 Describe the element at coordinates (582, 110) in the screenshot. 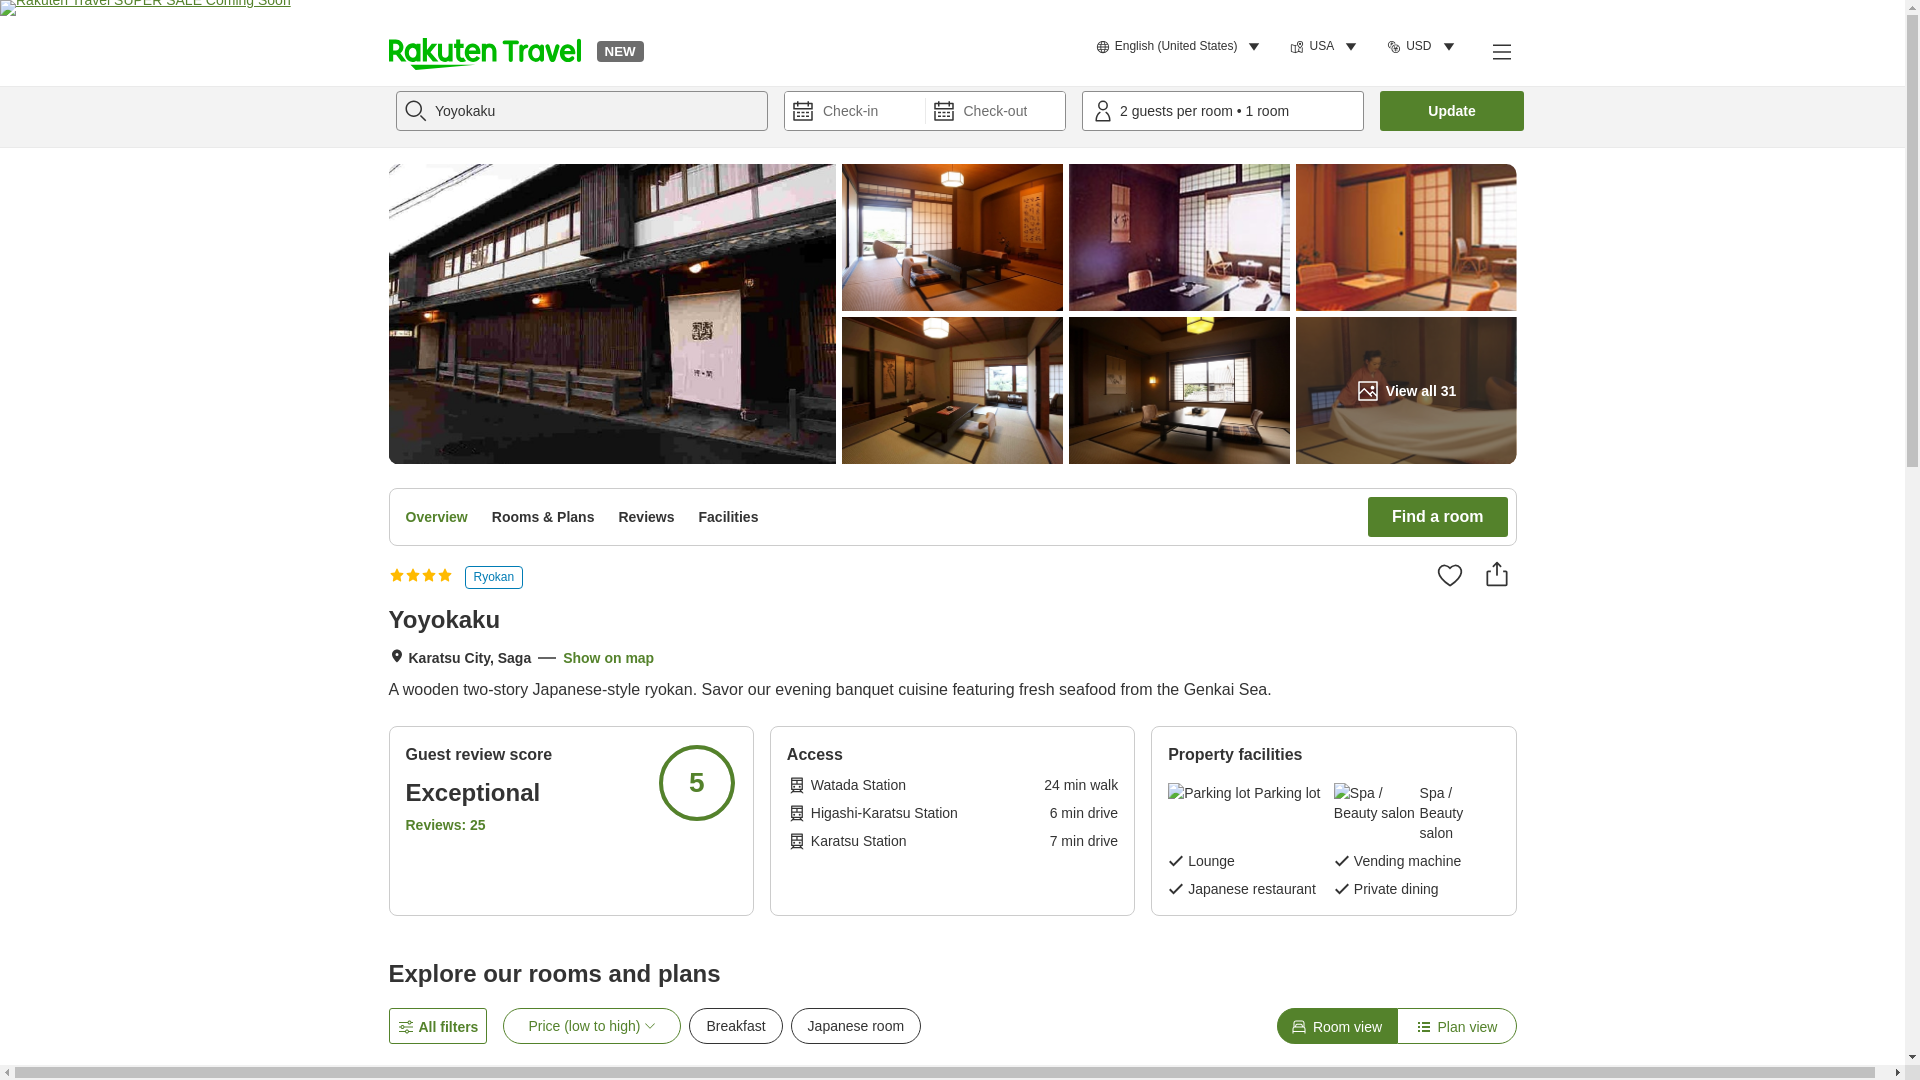

I see `Yoyokaku` at that location.